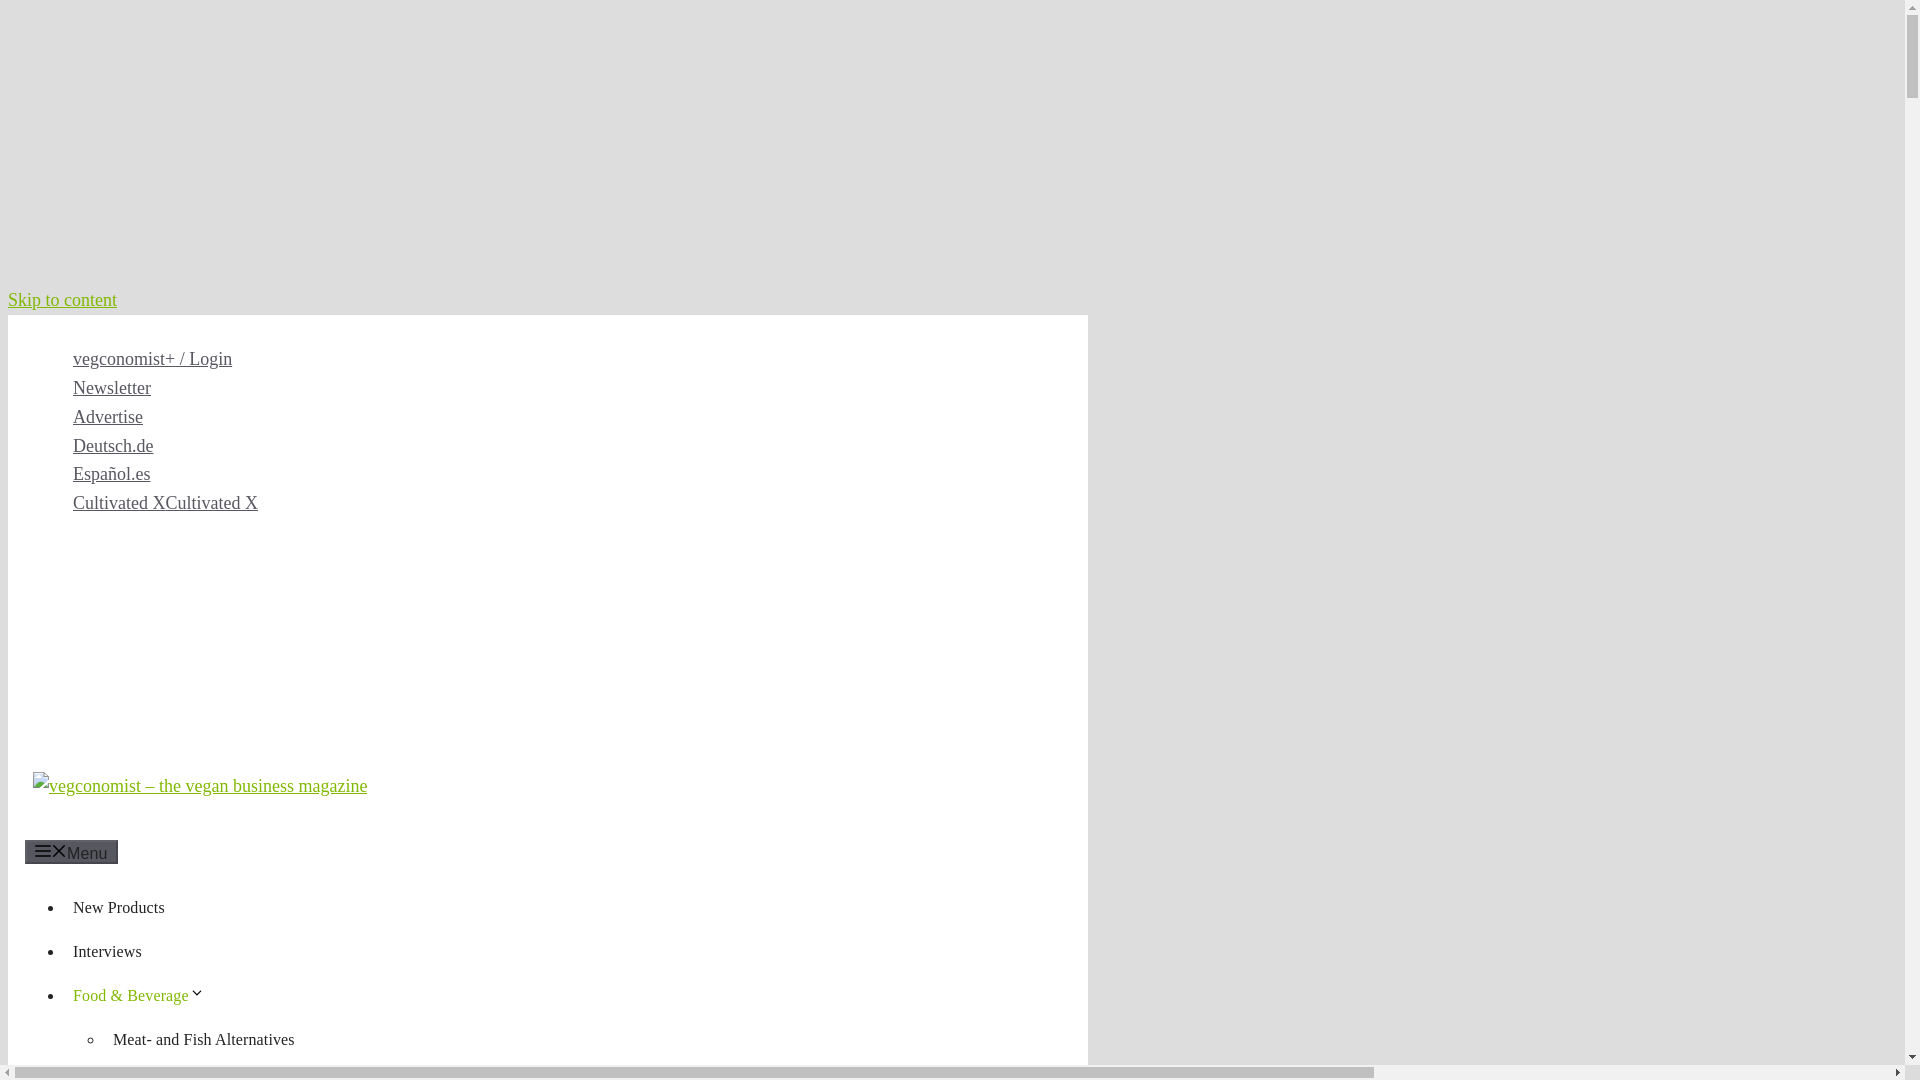  Describe the element at coordinates (112, 446) in the screenshot. I see `Deutsch.de` at that location.